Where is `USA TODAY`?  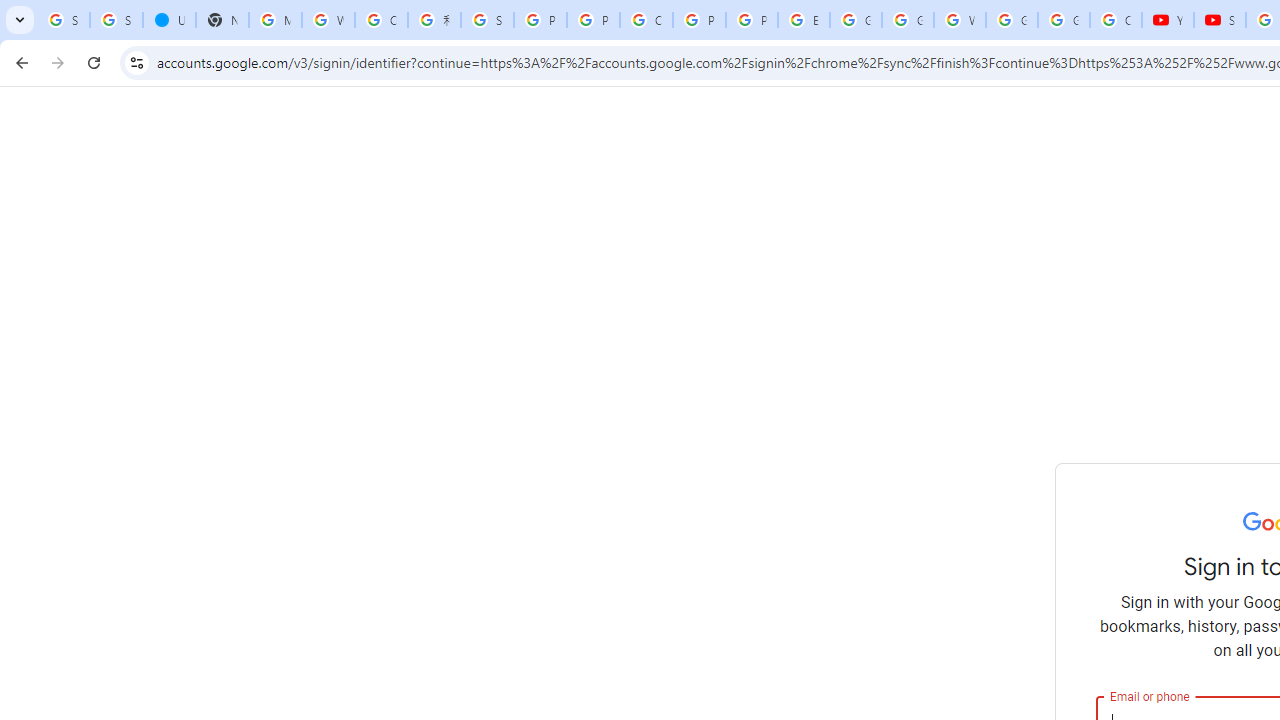
USA TODAY is located at coordinates (169, 20).